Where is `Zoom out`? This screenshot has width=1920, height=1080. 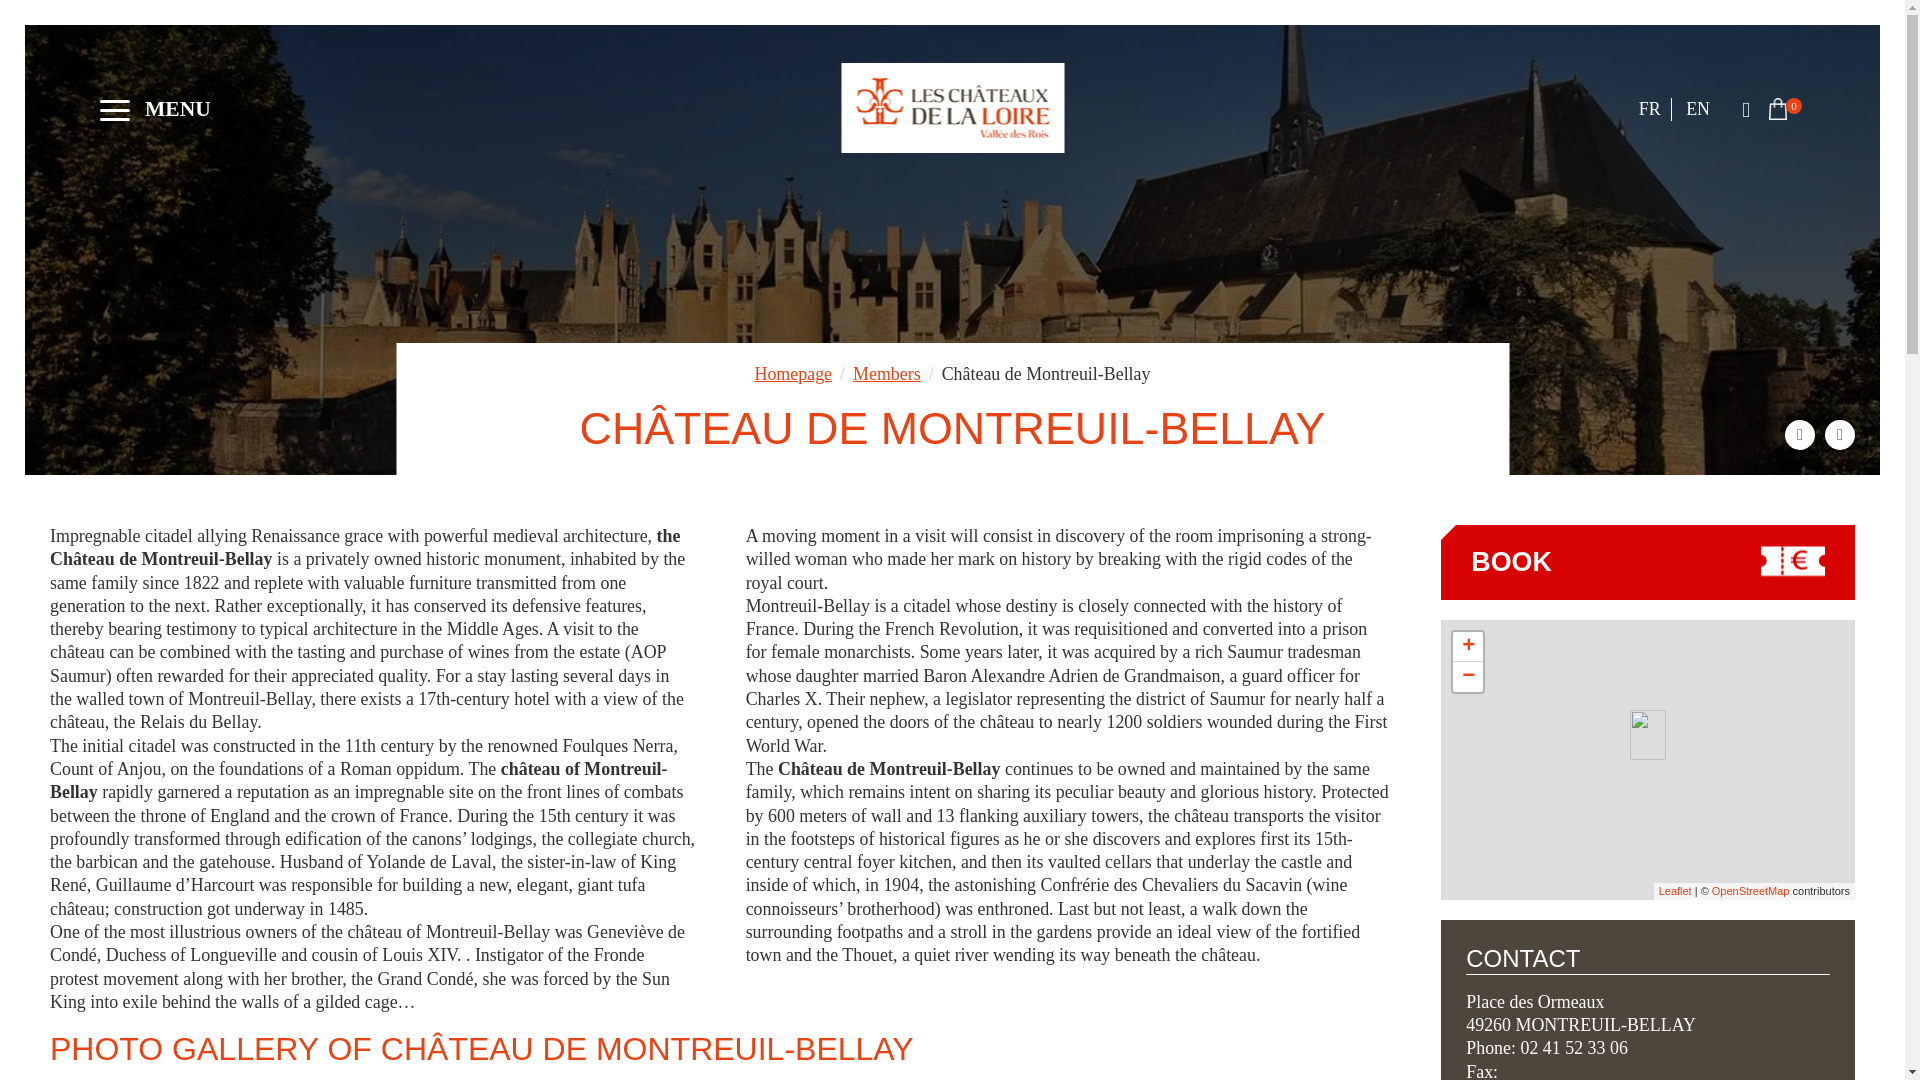 Zoom out is located at coordinates (1468, 677).